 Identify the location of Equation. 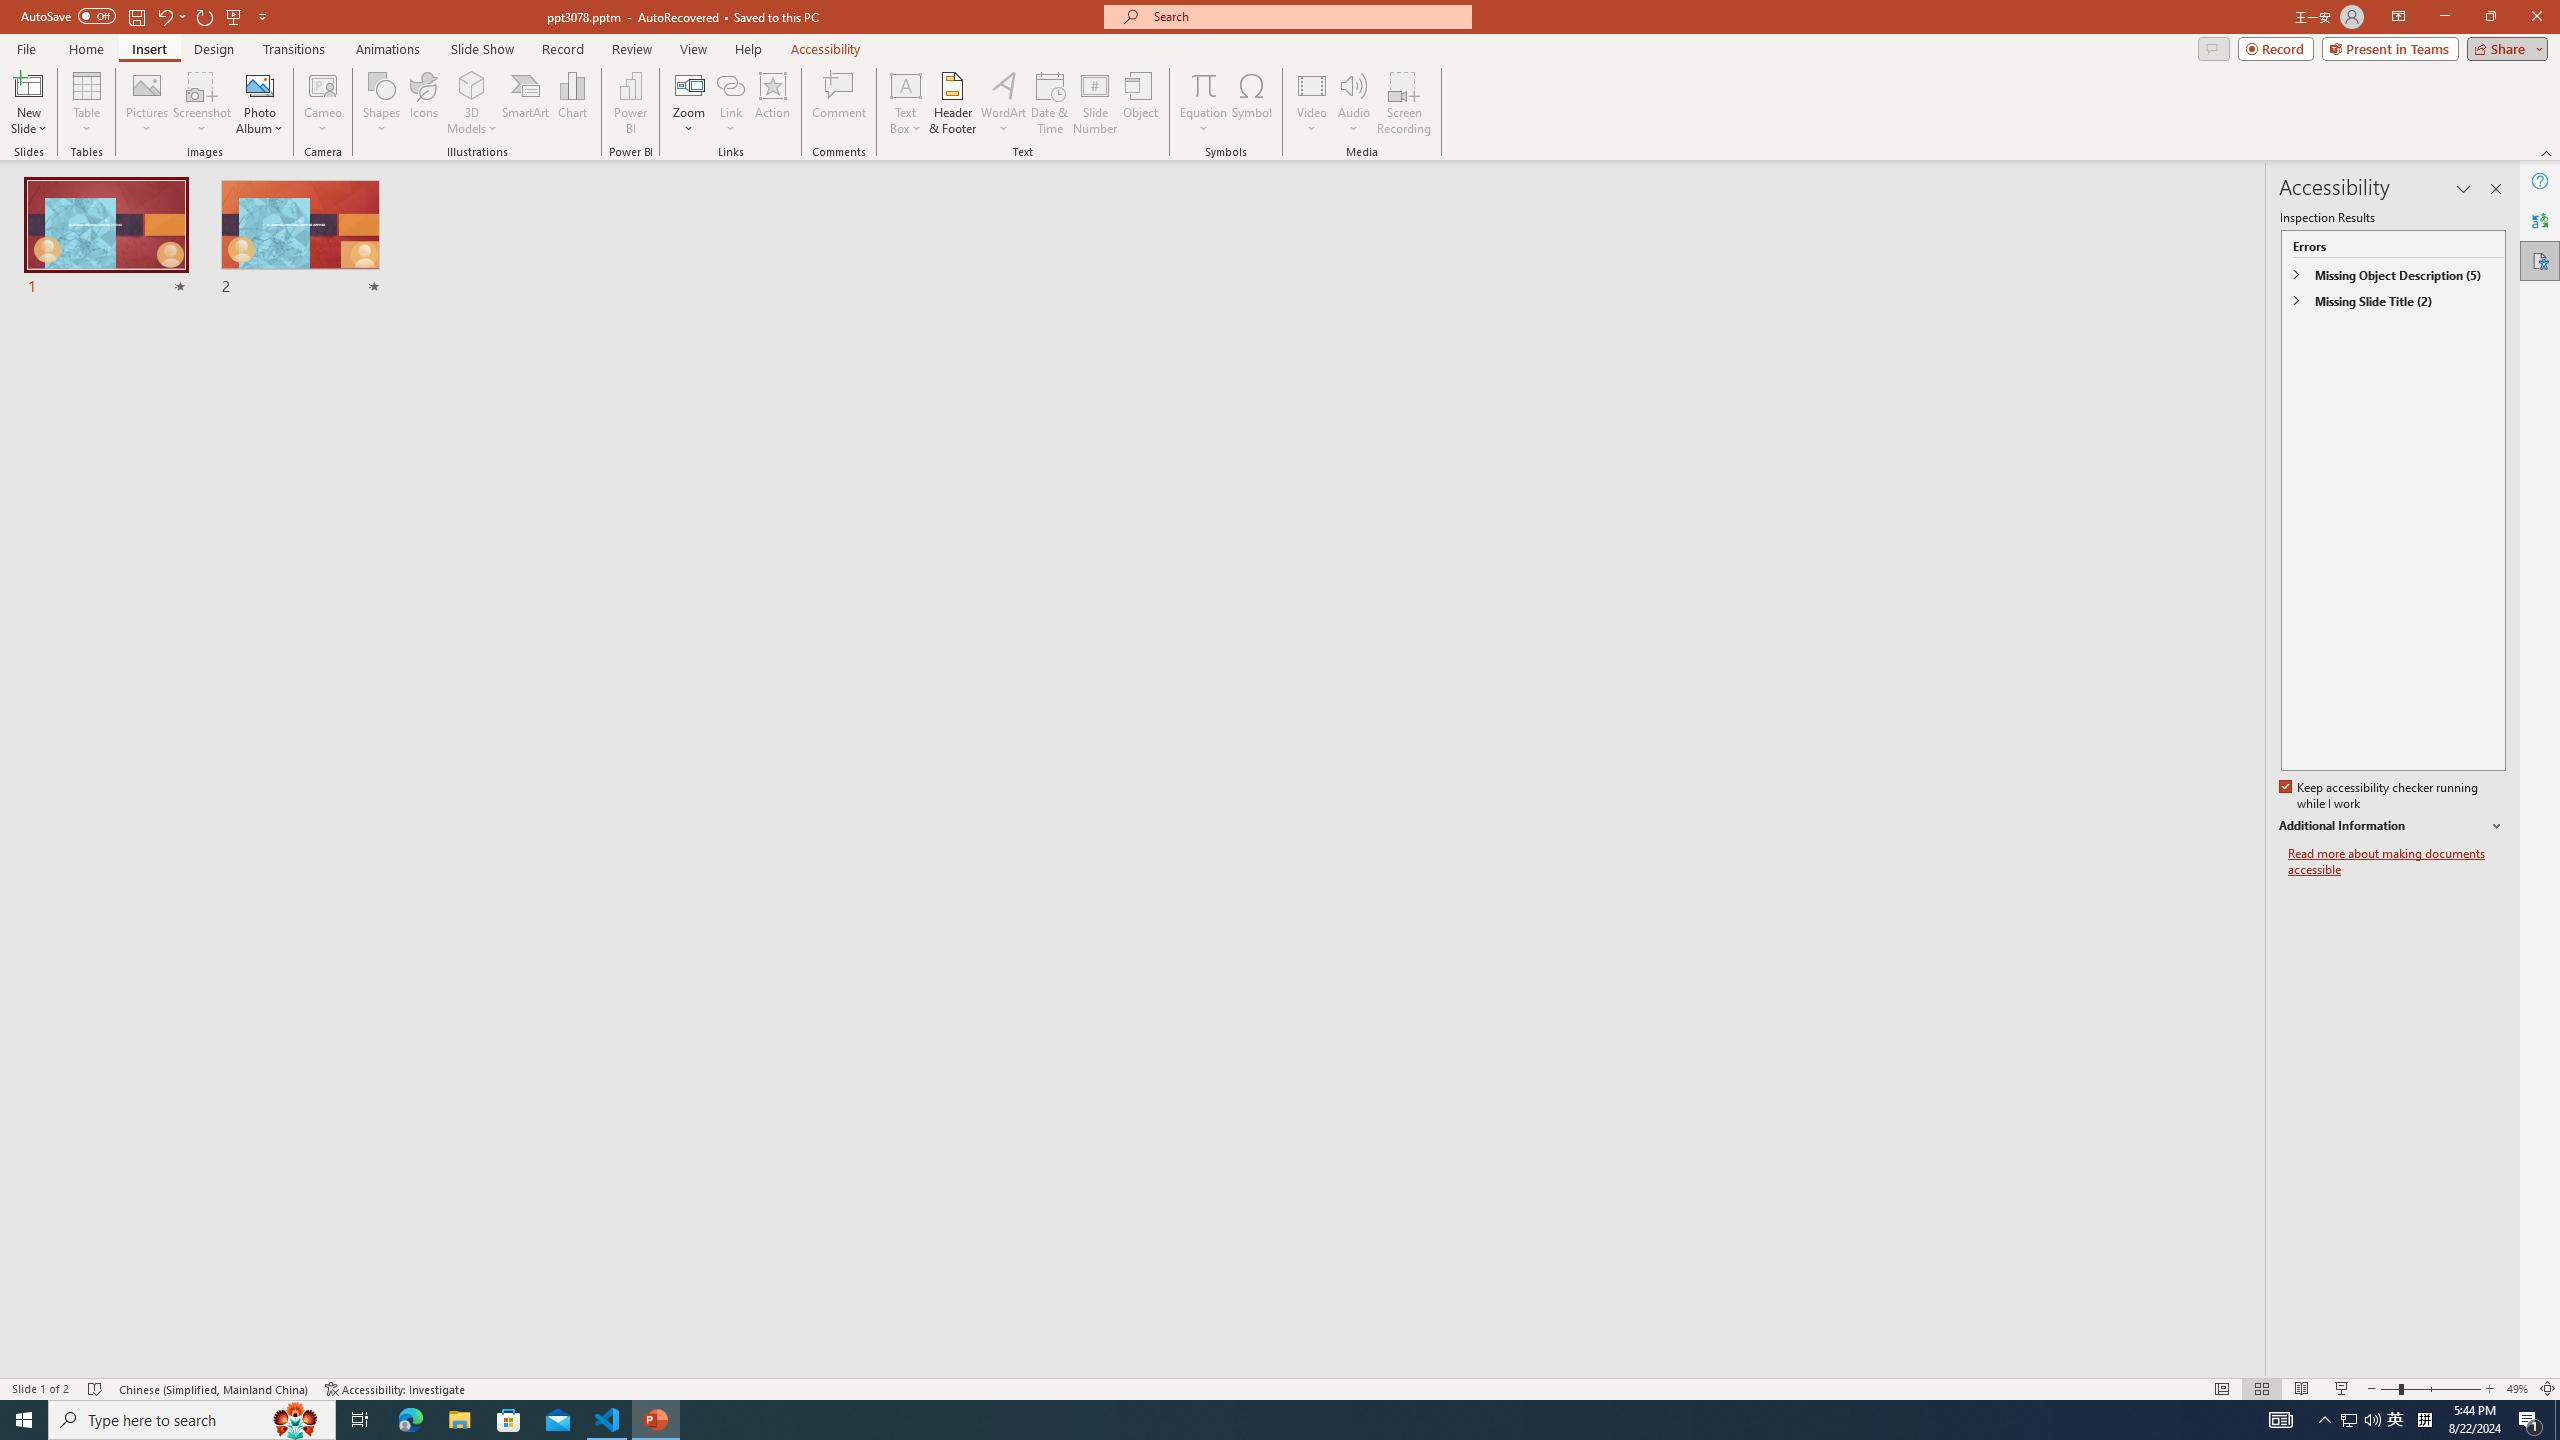
(1202, 85).